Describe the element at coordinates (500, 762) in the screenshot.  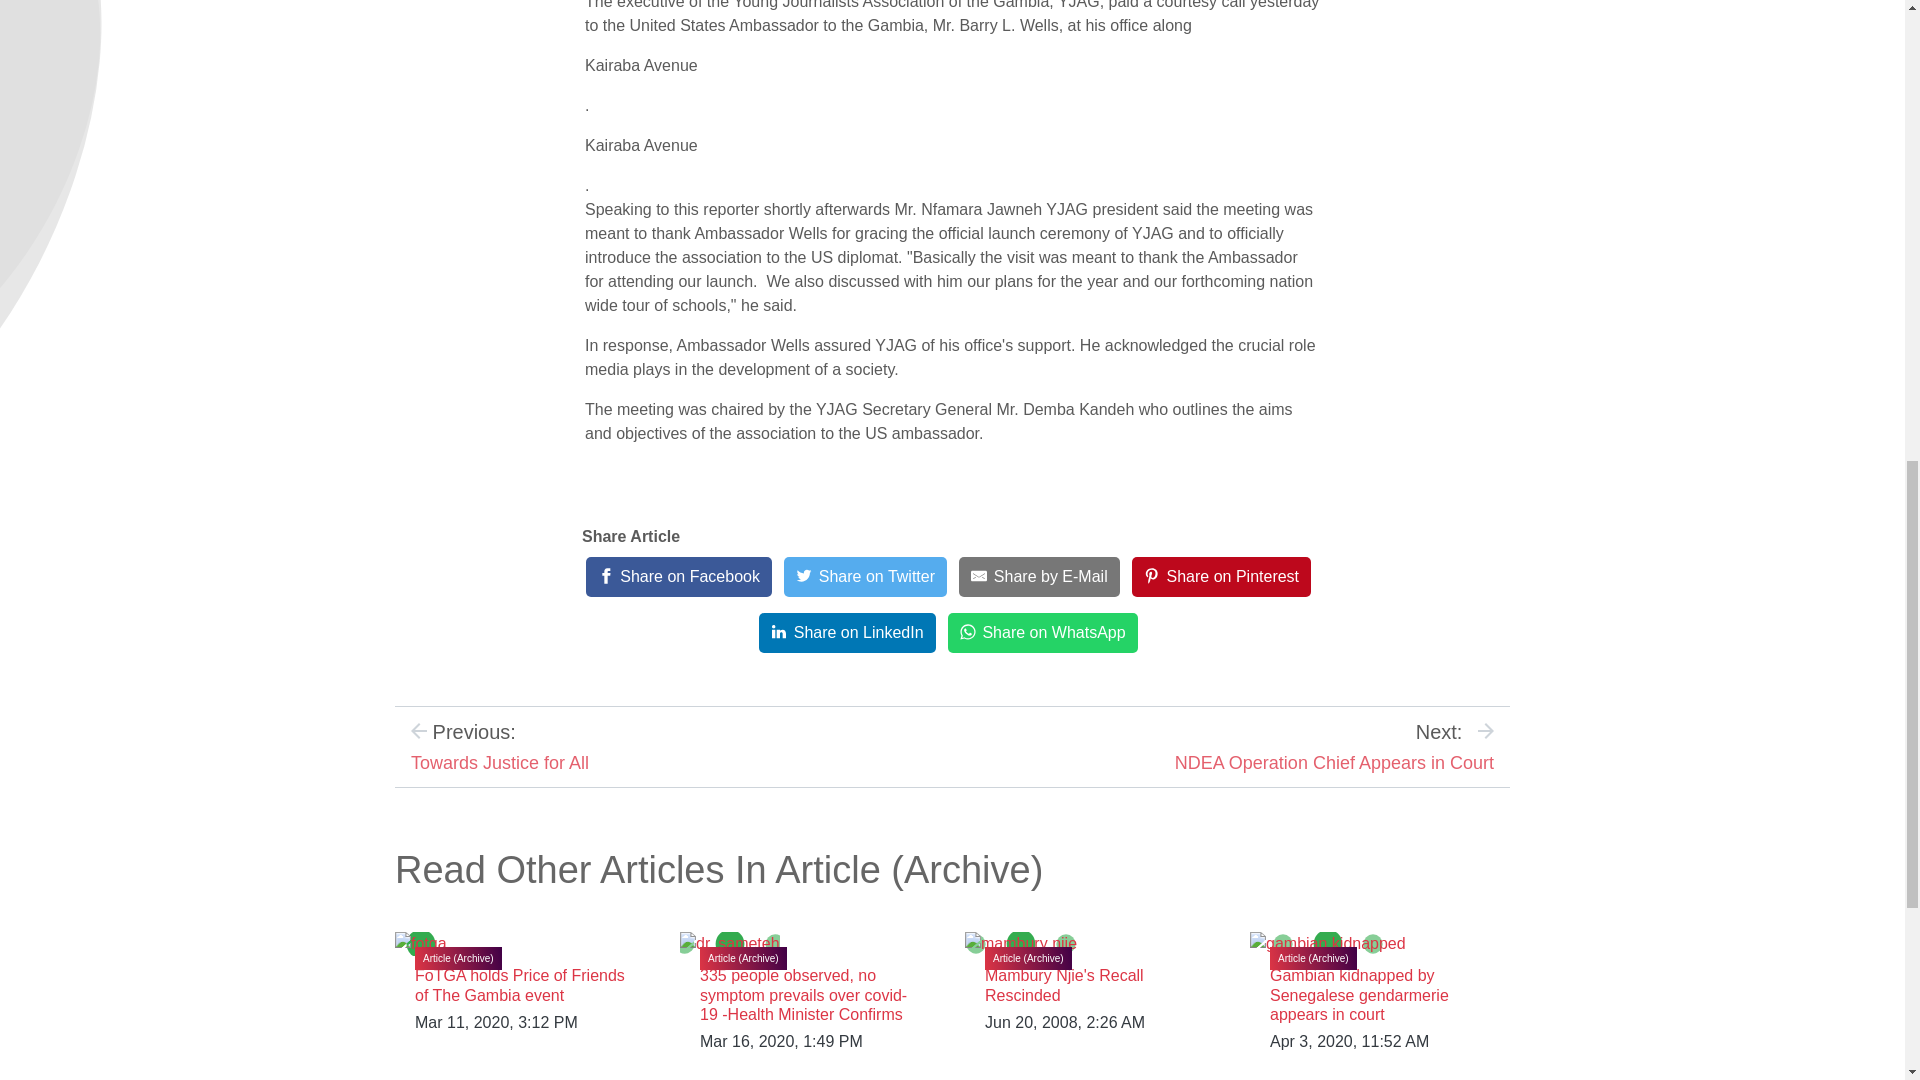
I see `Go to Towards Justice for All` at that location.